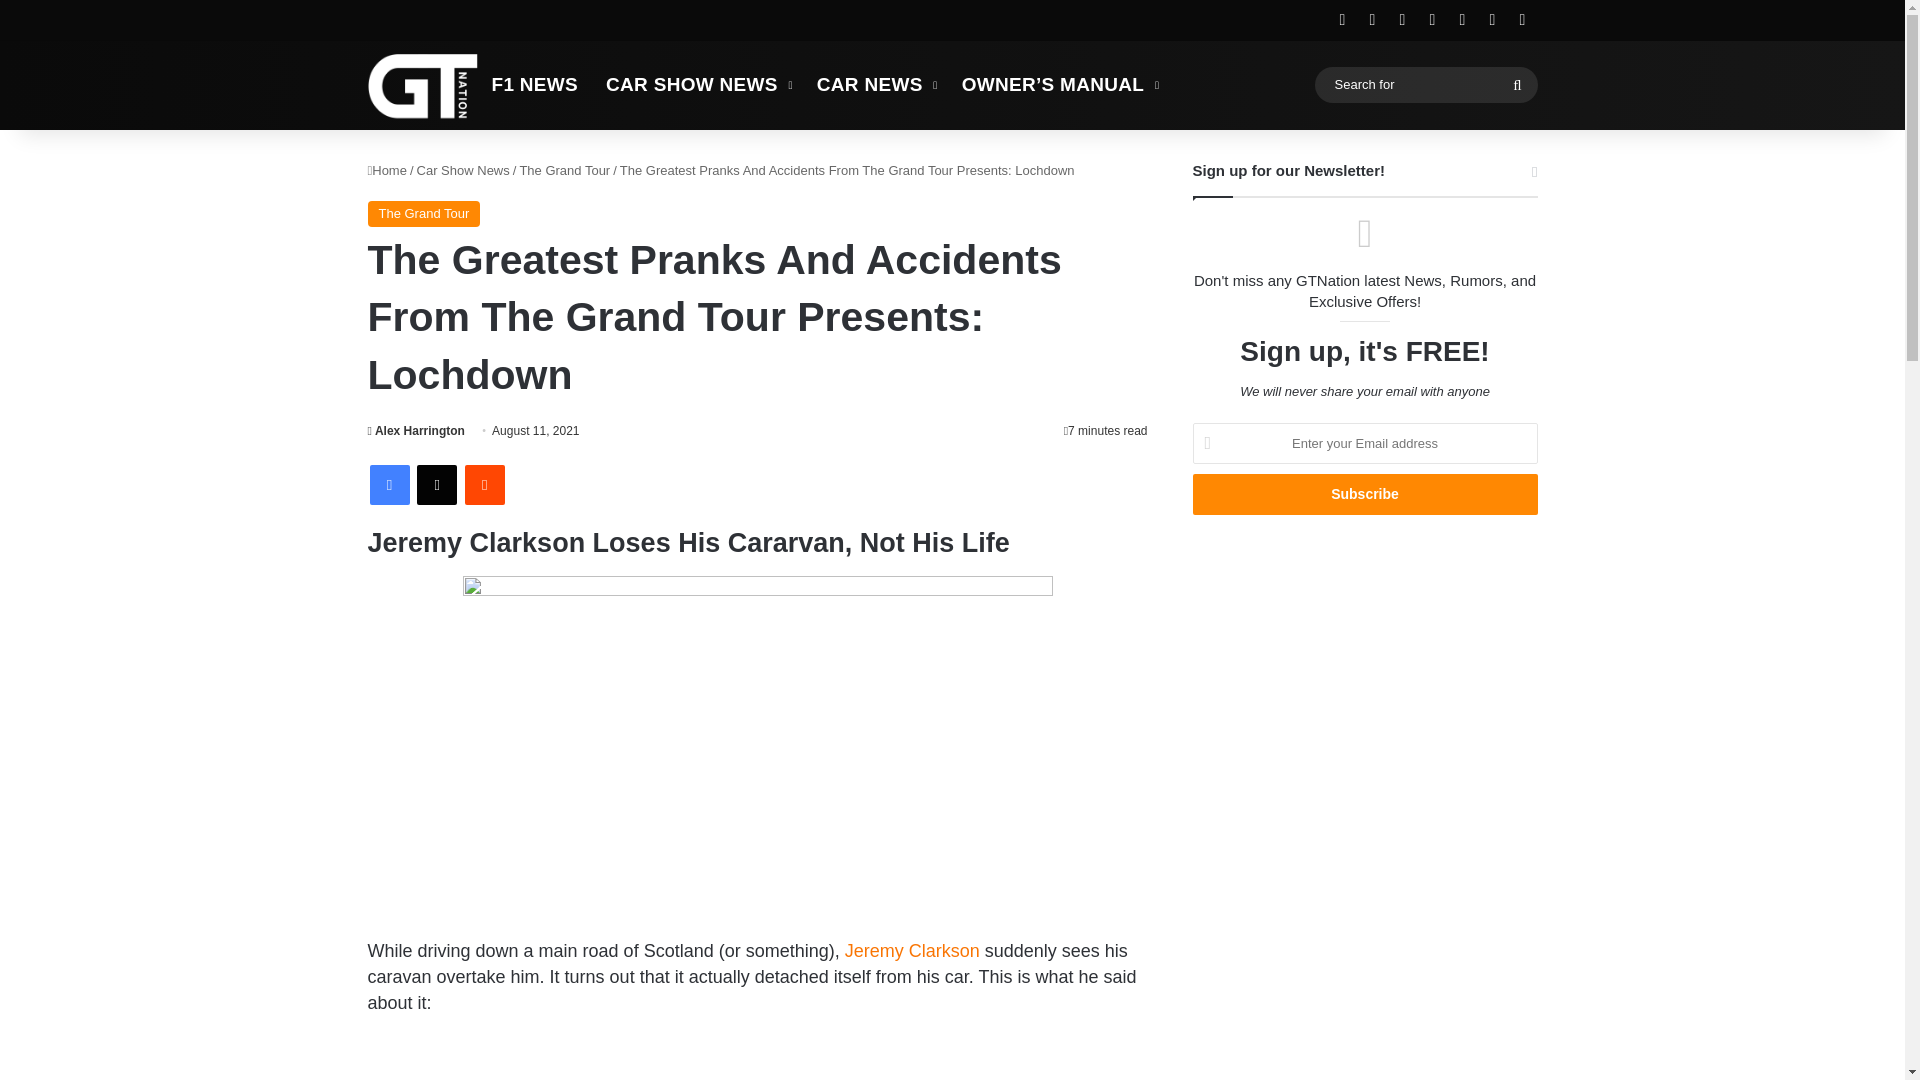 The height and width of the screenshot is (1080, 1920). What do you see at coordinates (536, 84) in the screenshot?
I see `F1 NEWS` at bounding box center [536, 84].